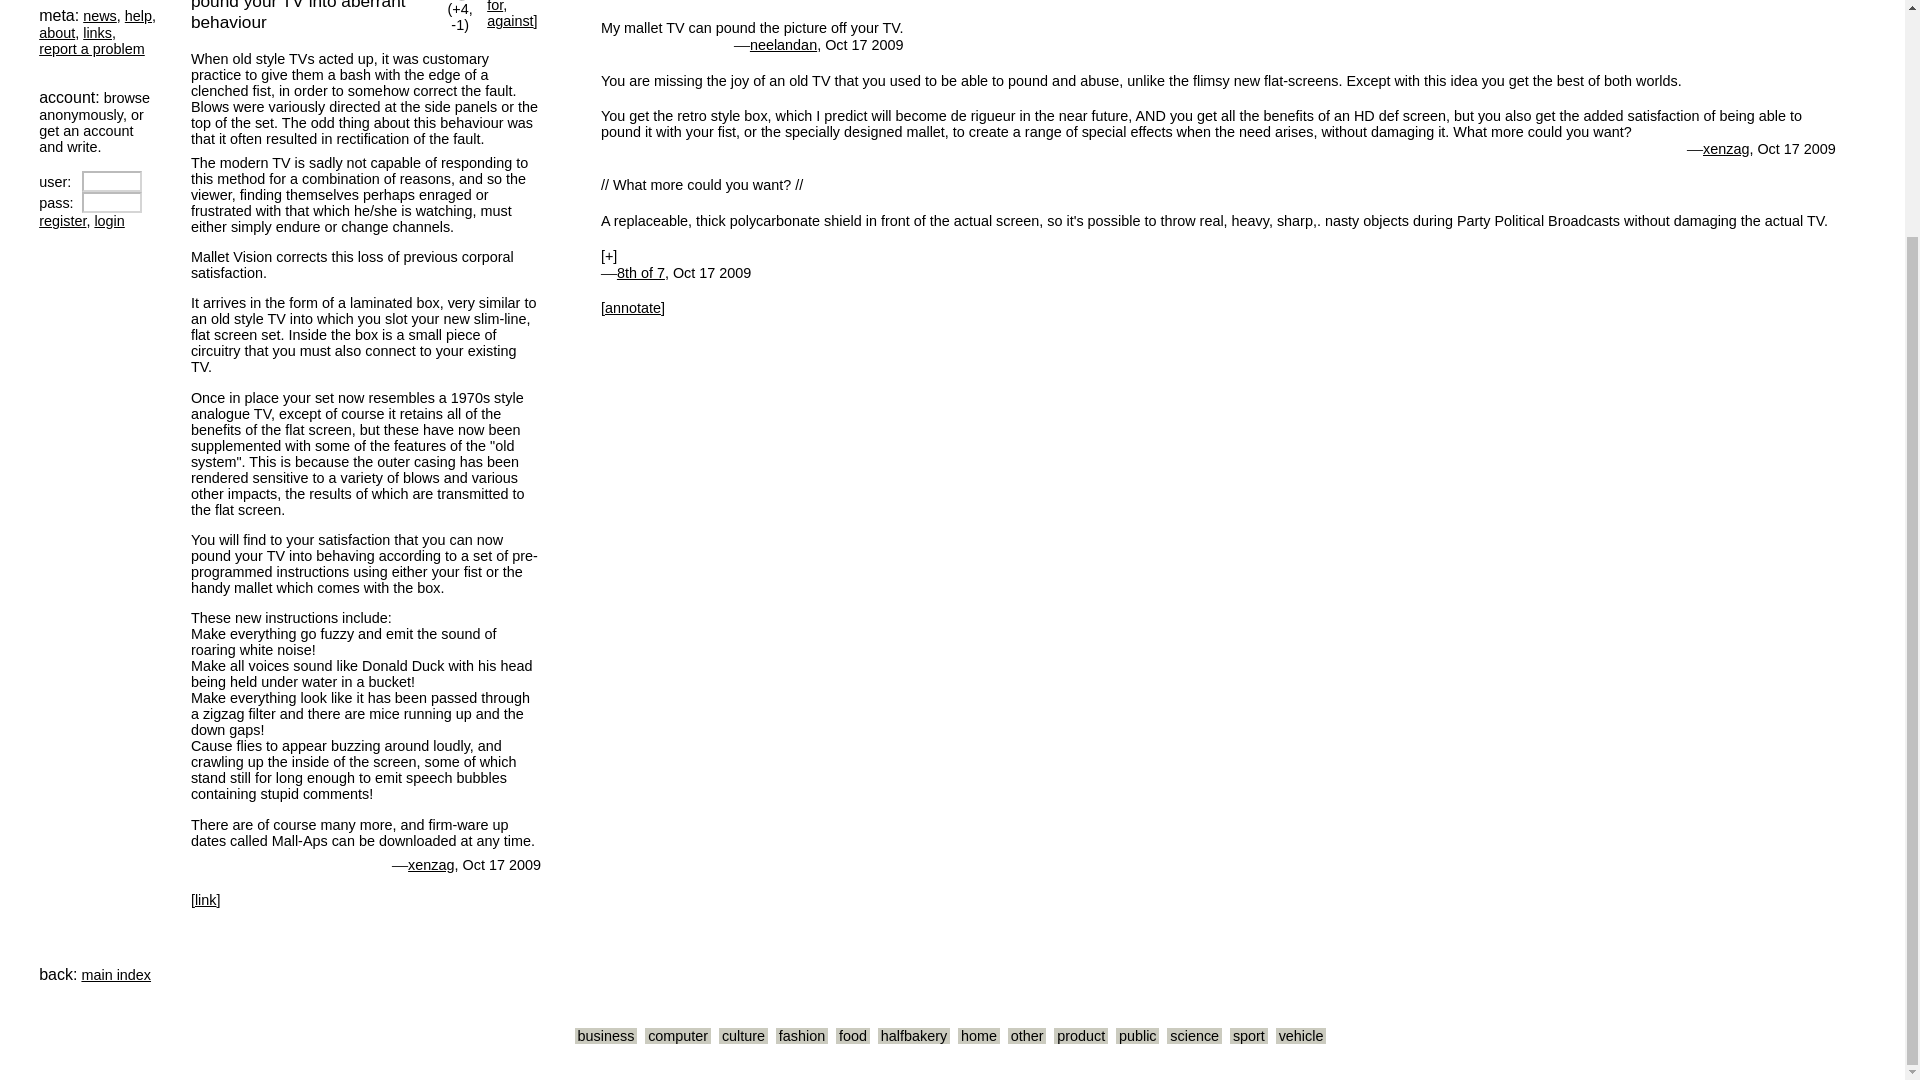 The height and width of the screenshot is (1080, 1920). Describe the element at coordinates (109, 220) in the screenshot. I see `login` at that location.